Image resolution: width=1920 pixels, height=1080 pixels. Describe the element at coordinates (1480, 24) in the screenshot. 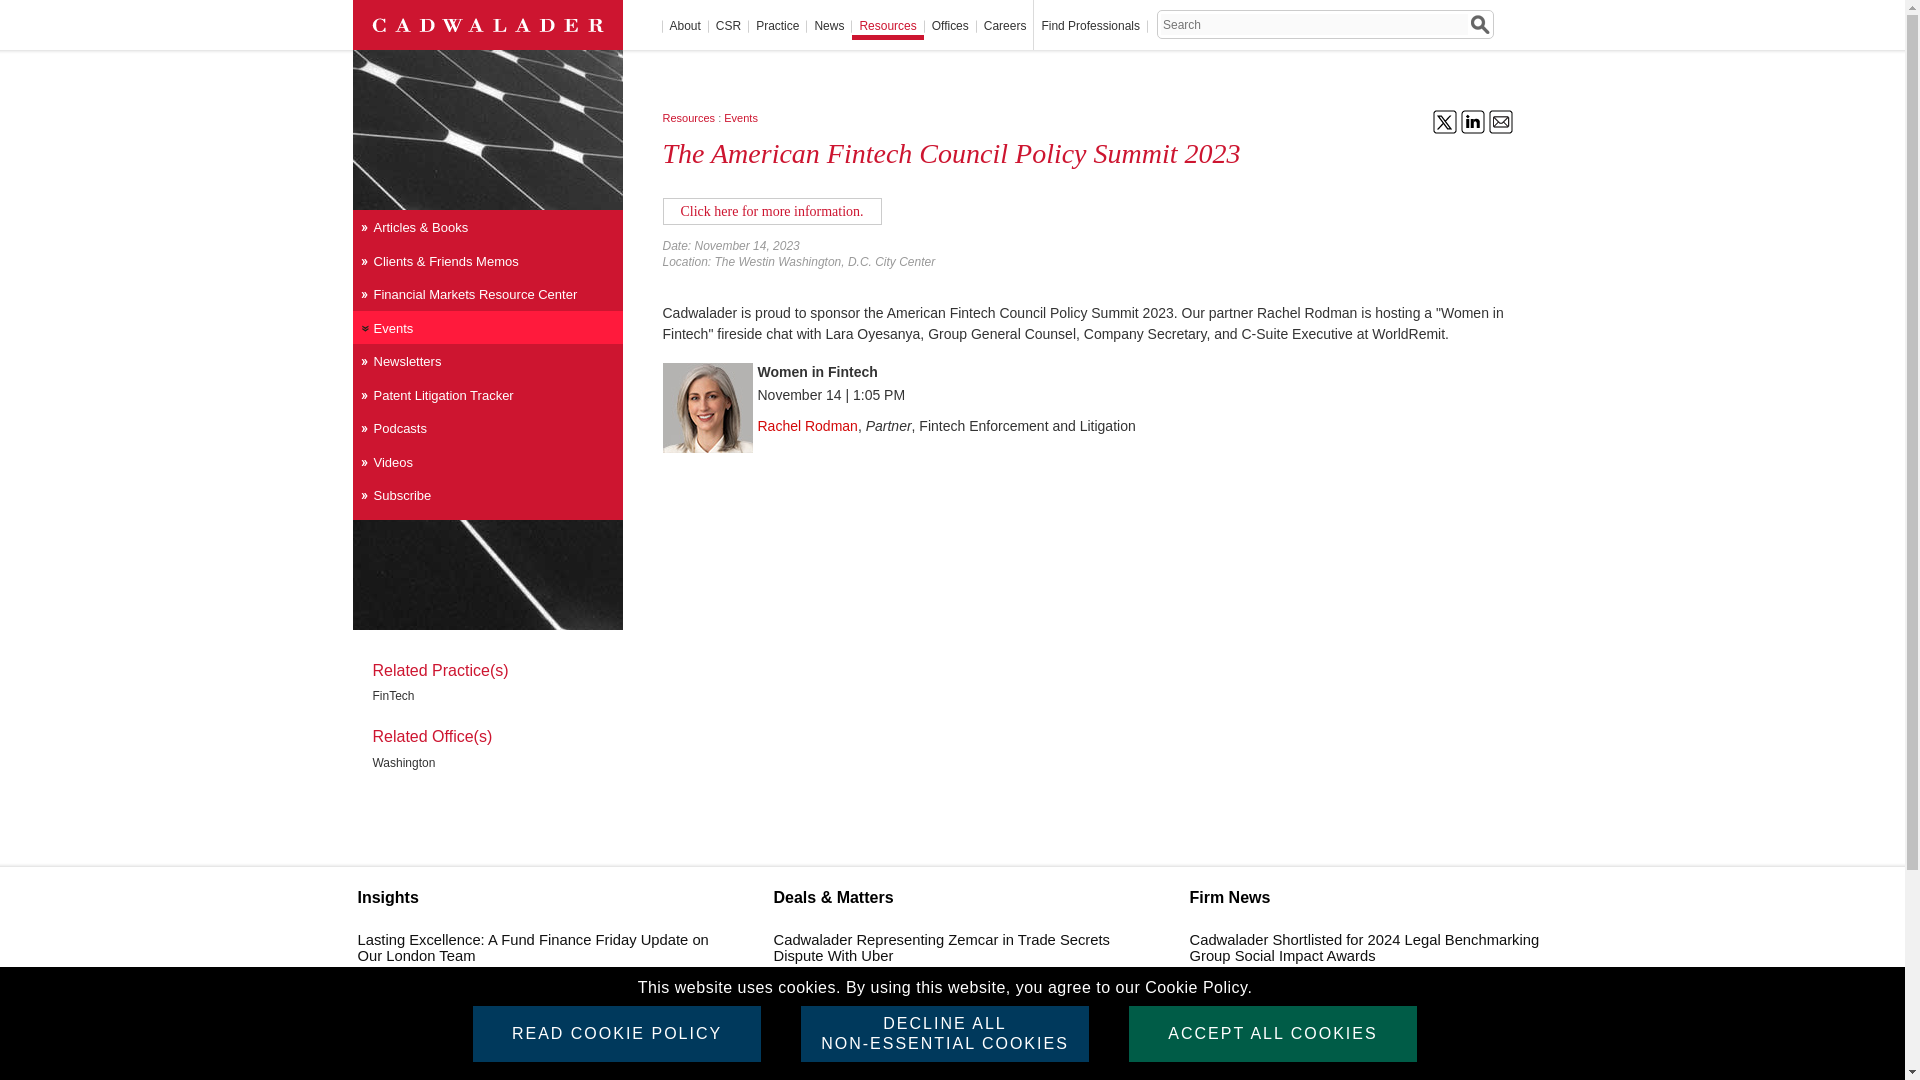

I see `Search` at that location.